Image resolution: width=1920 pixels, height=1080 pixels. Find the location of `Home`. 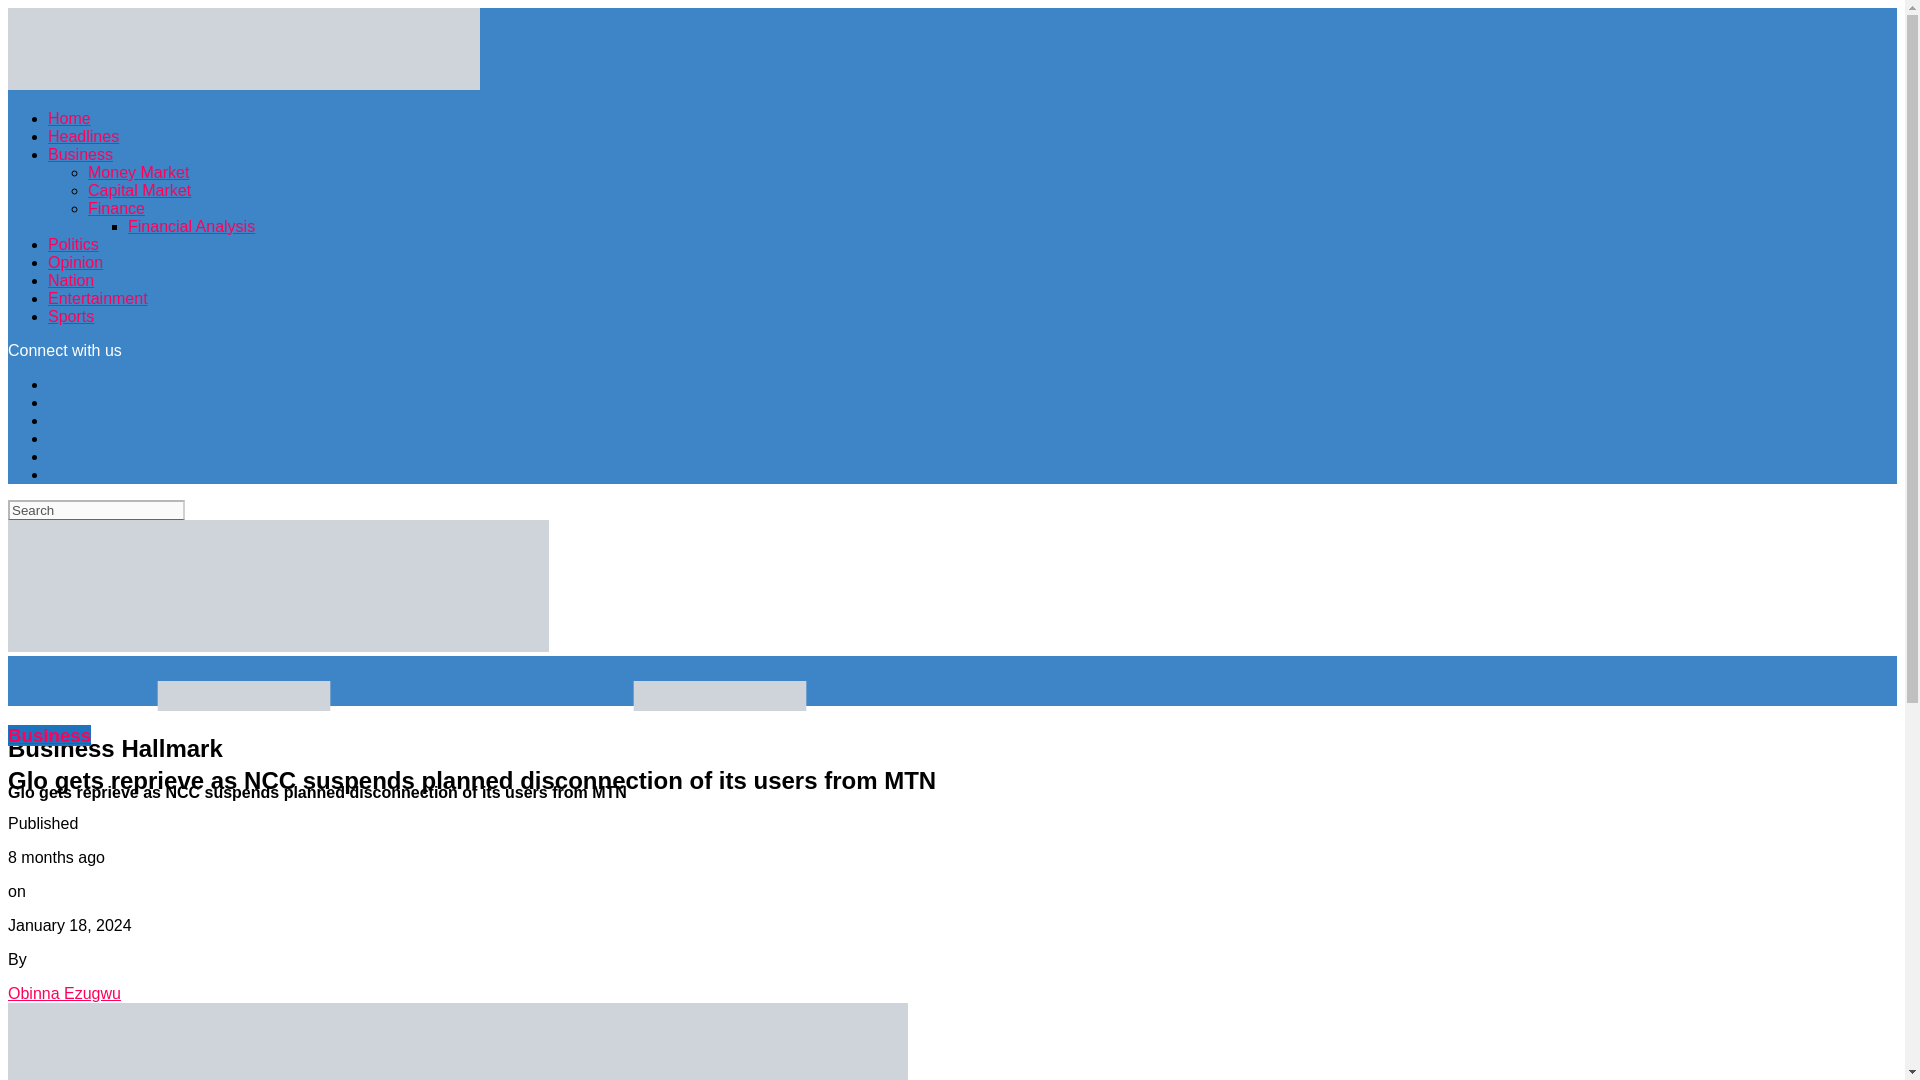

Home is located at coordinates (69, 118).